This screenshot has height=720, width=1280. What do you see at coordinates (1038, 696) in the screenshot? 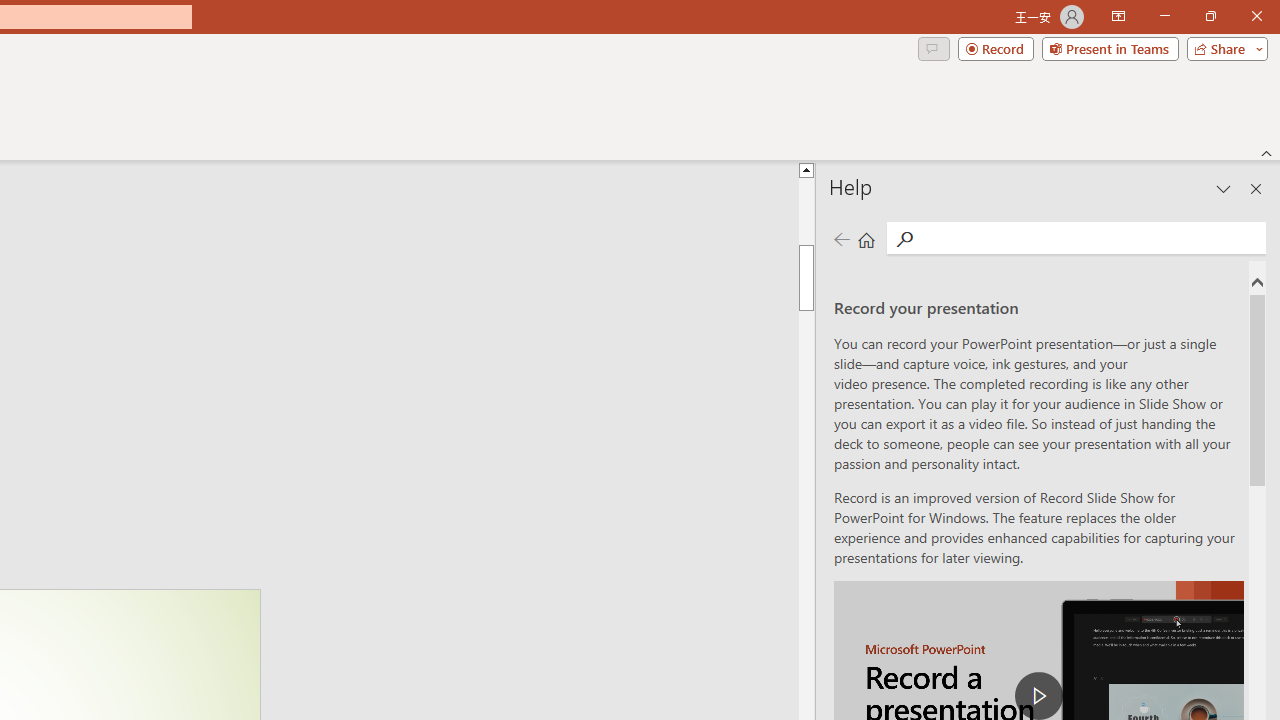
I see `play Record a Presentation` at bounding box center [1038, 696].